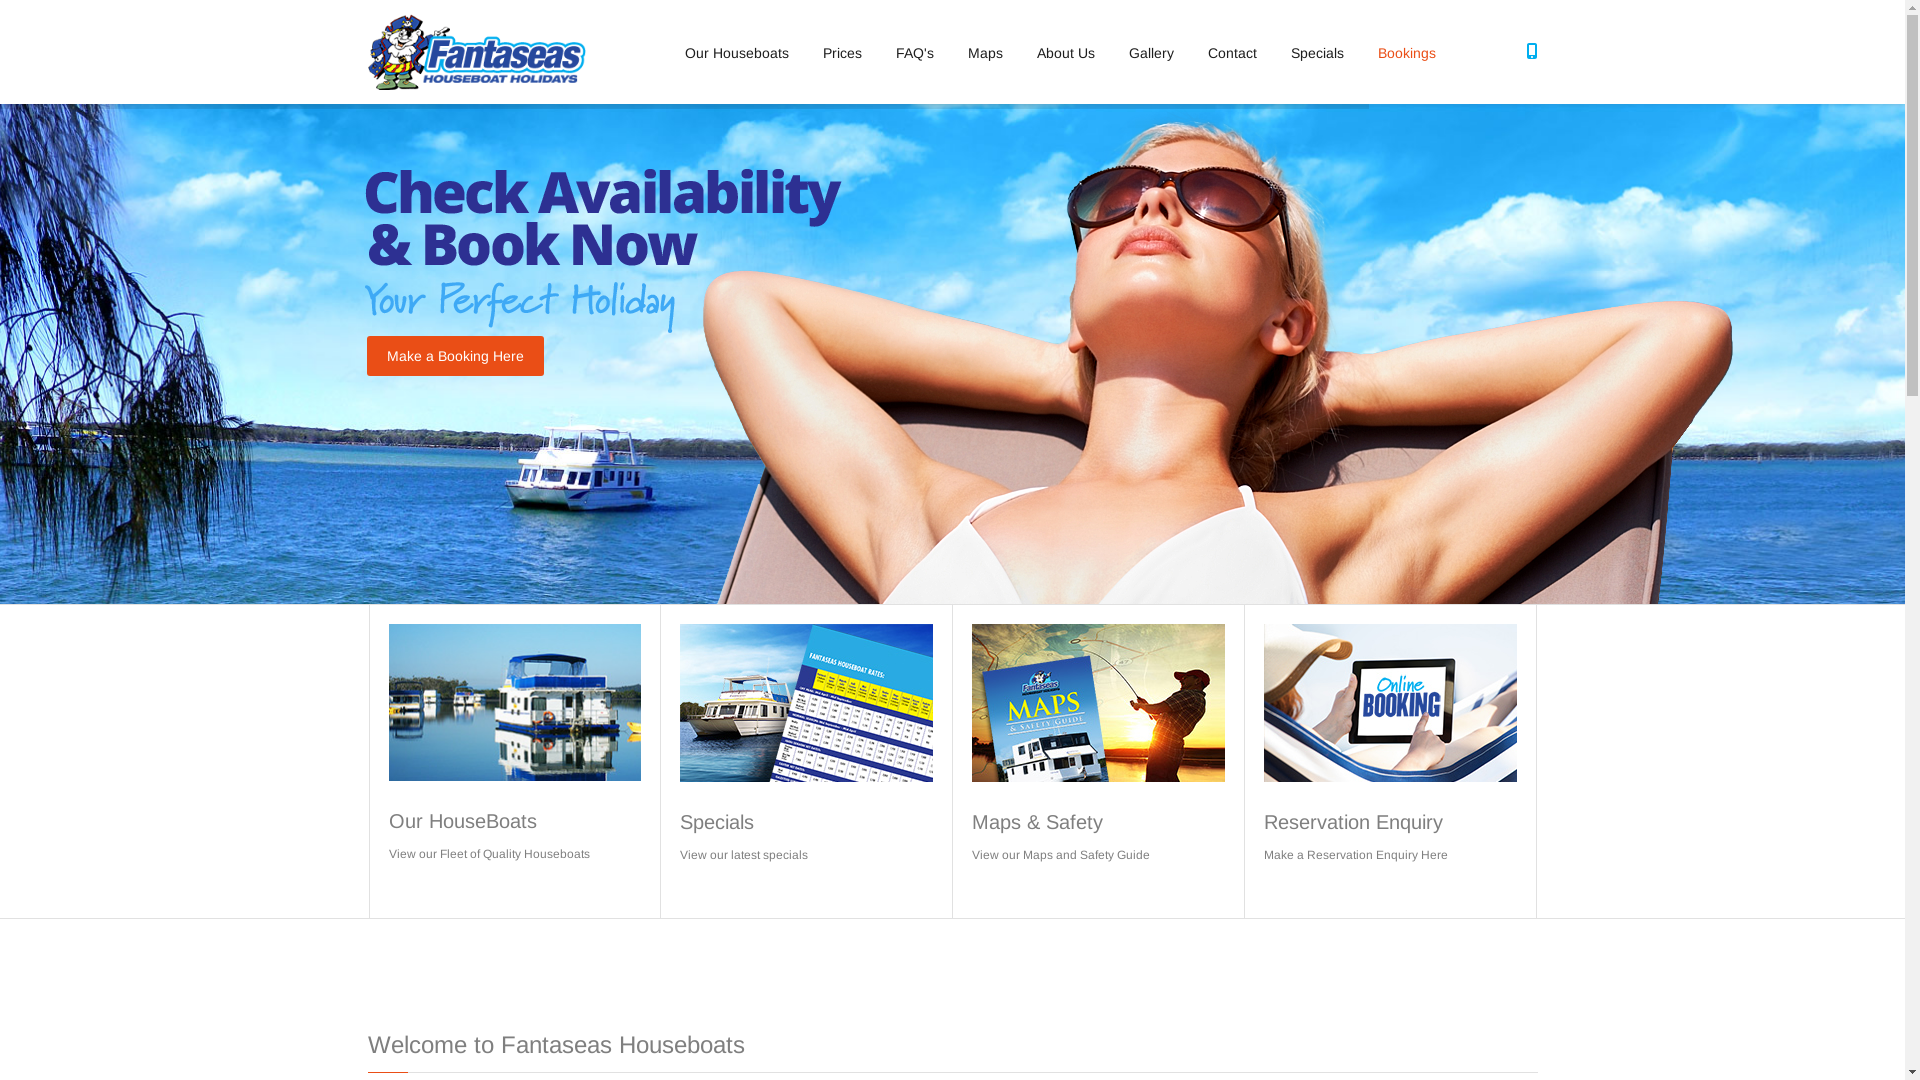 Image resolution: width=1920 pixels, height=1080 pixels. What do you see at coordinates (986, 53) in the screenshot?
I see `Maps` at bounding box center [986, 53].